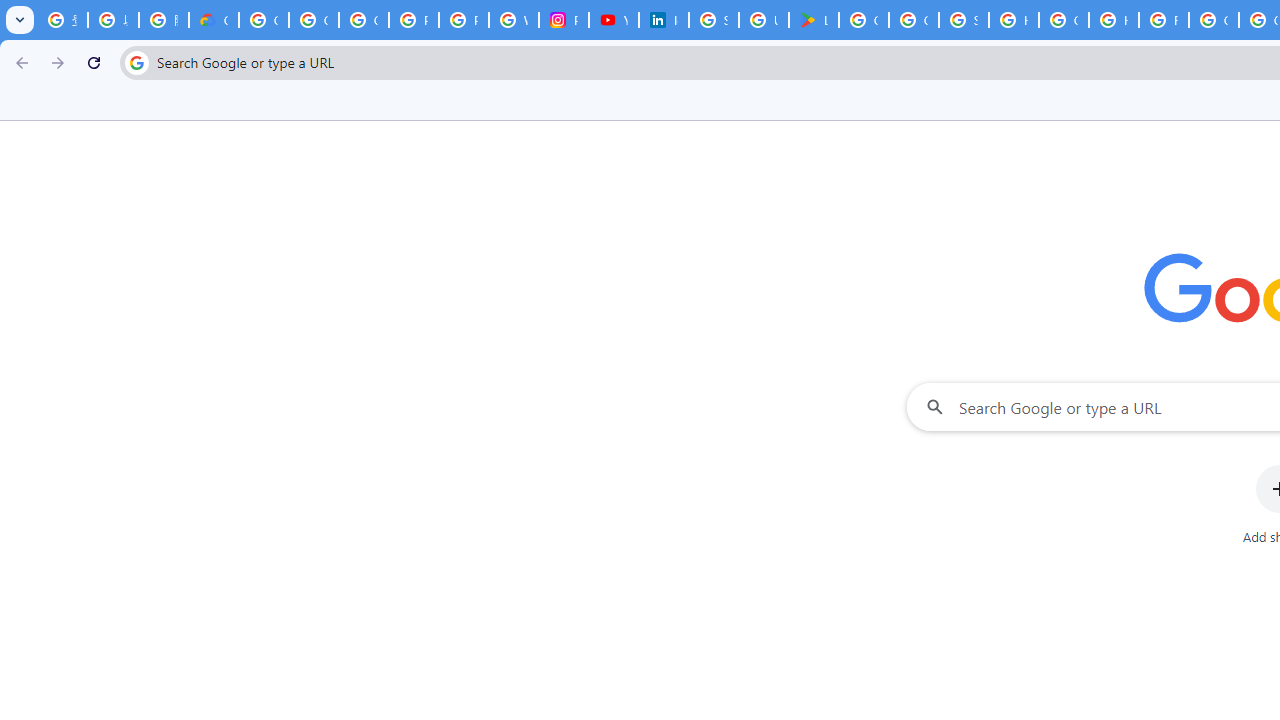  Describe the element at coordinates (1114, 20) in the screenshot. I see `How do I create a new Google Account? - Google Account Help` at that location.